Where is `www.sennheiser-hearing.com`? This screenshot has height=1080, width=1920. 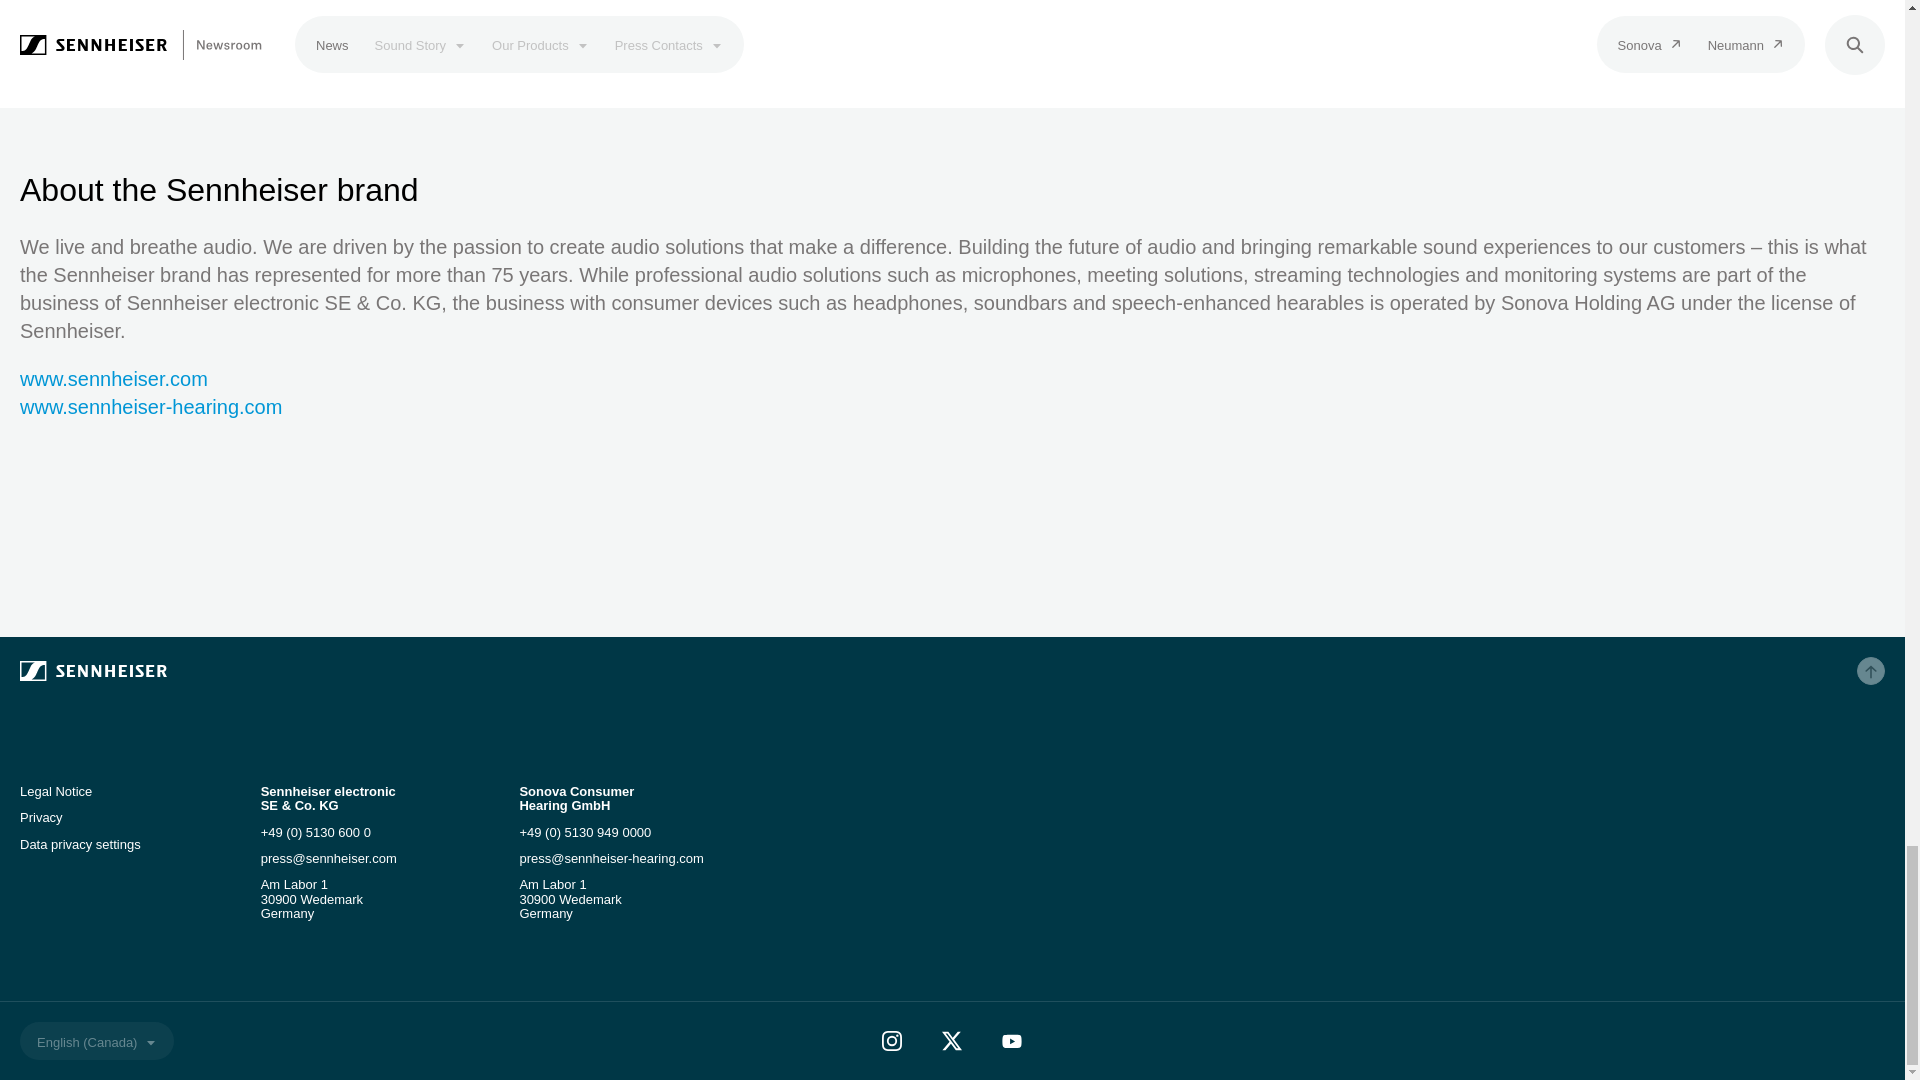 www.sennheiser-hearing.com is located at coordinates (150, 406).